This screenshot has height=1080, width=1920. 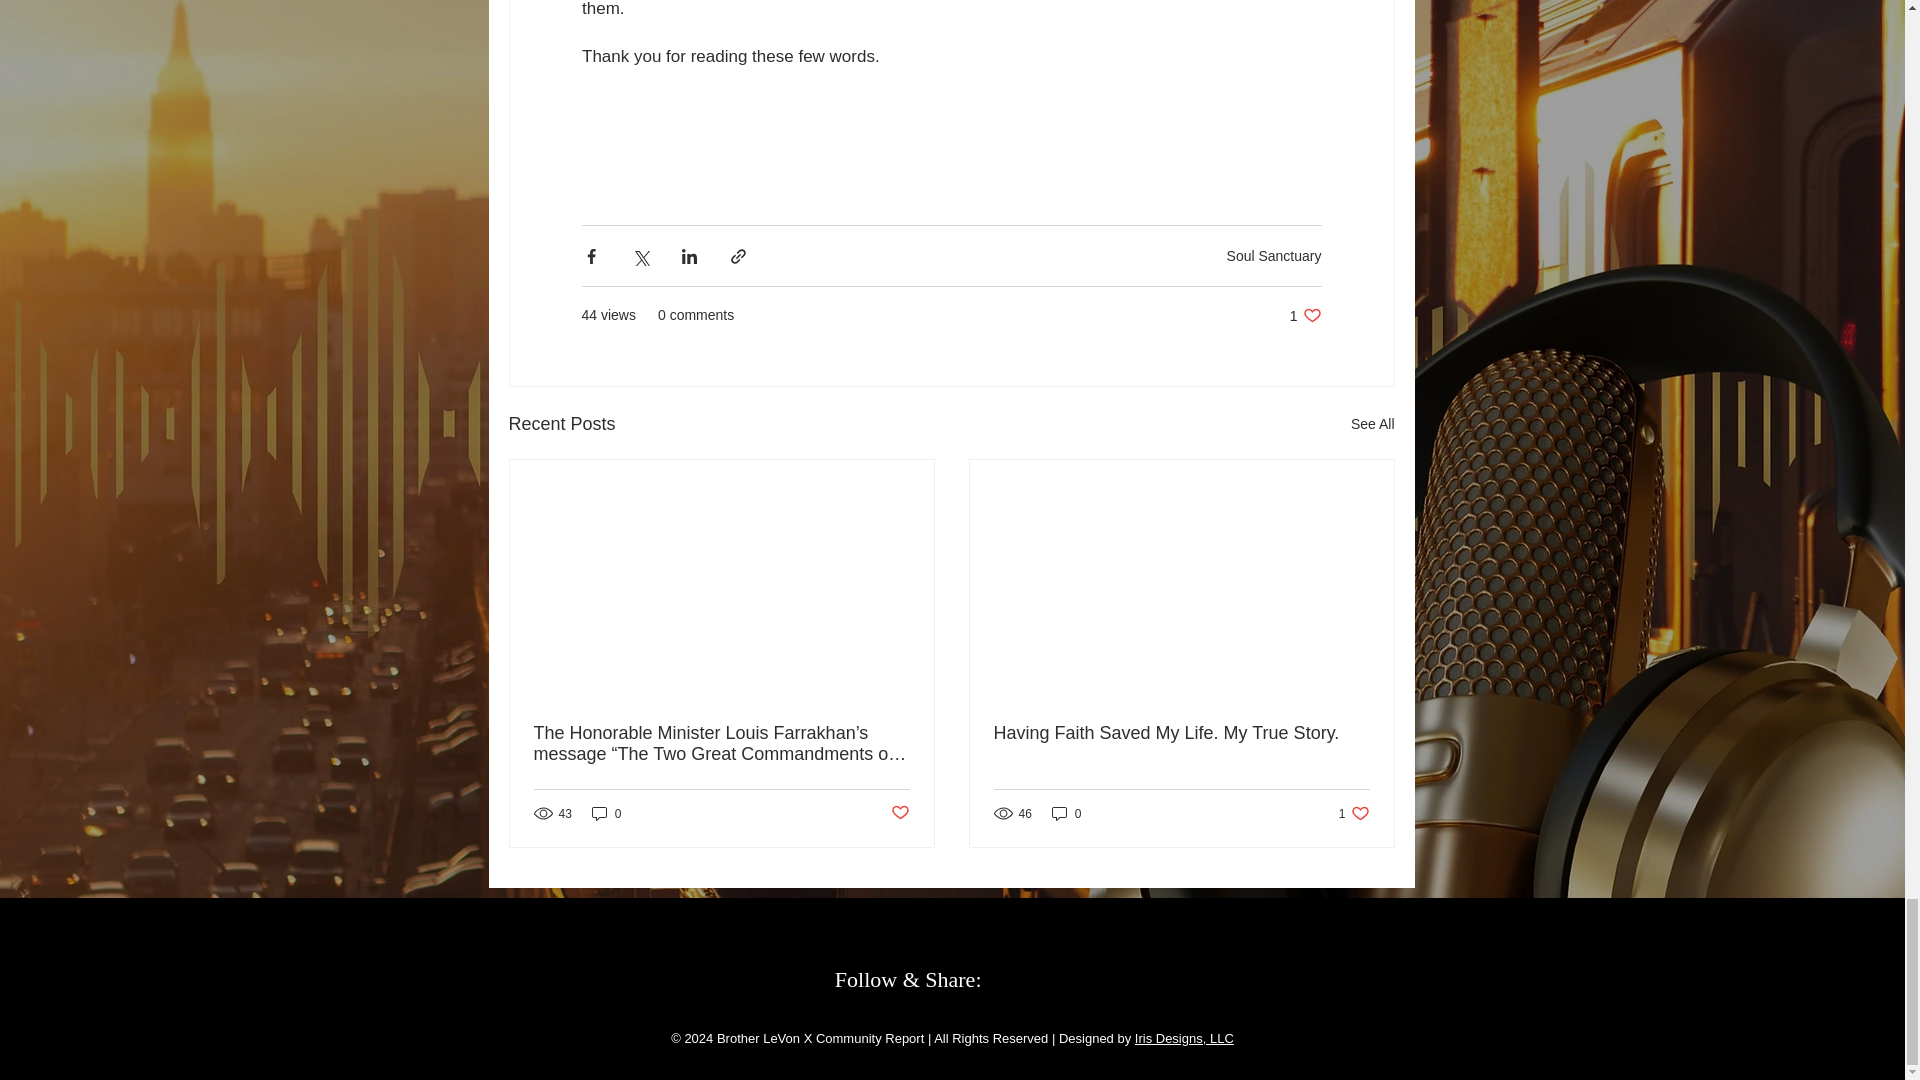 I want to click on Post not marked as liked, so click(x=1274, y=256).